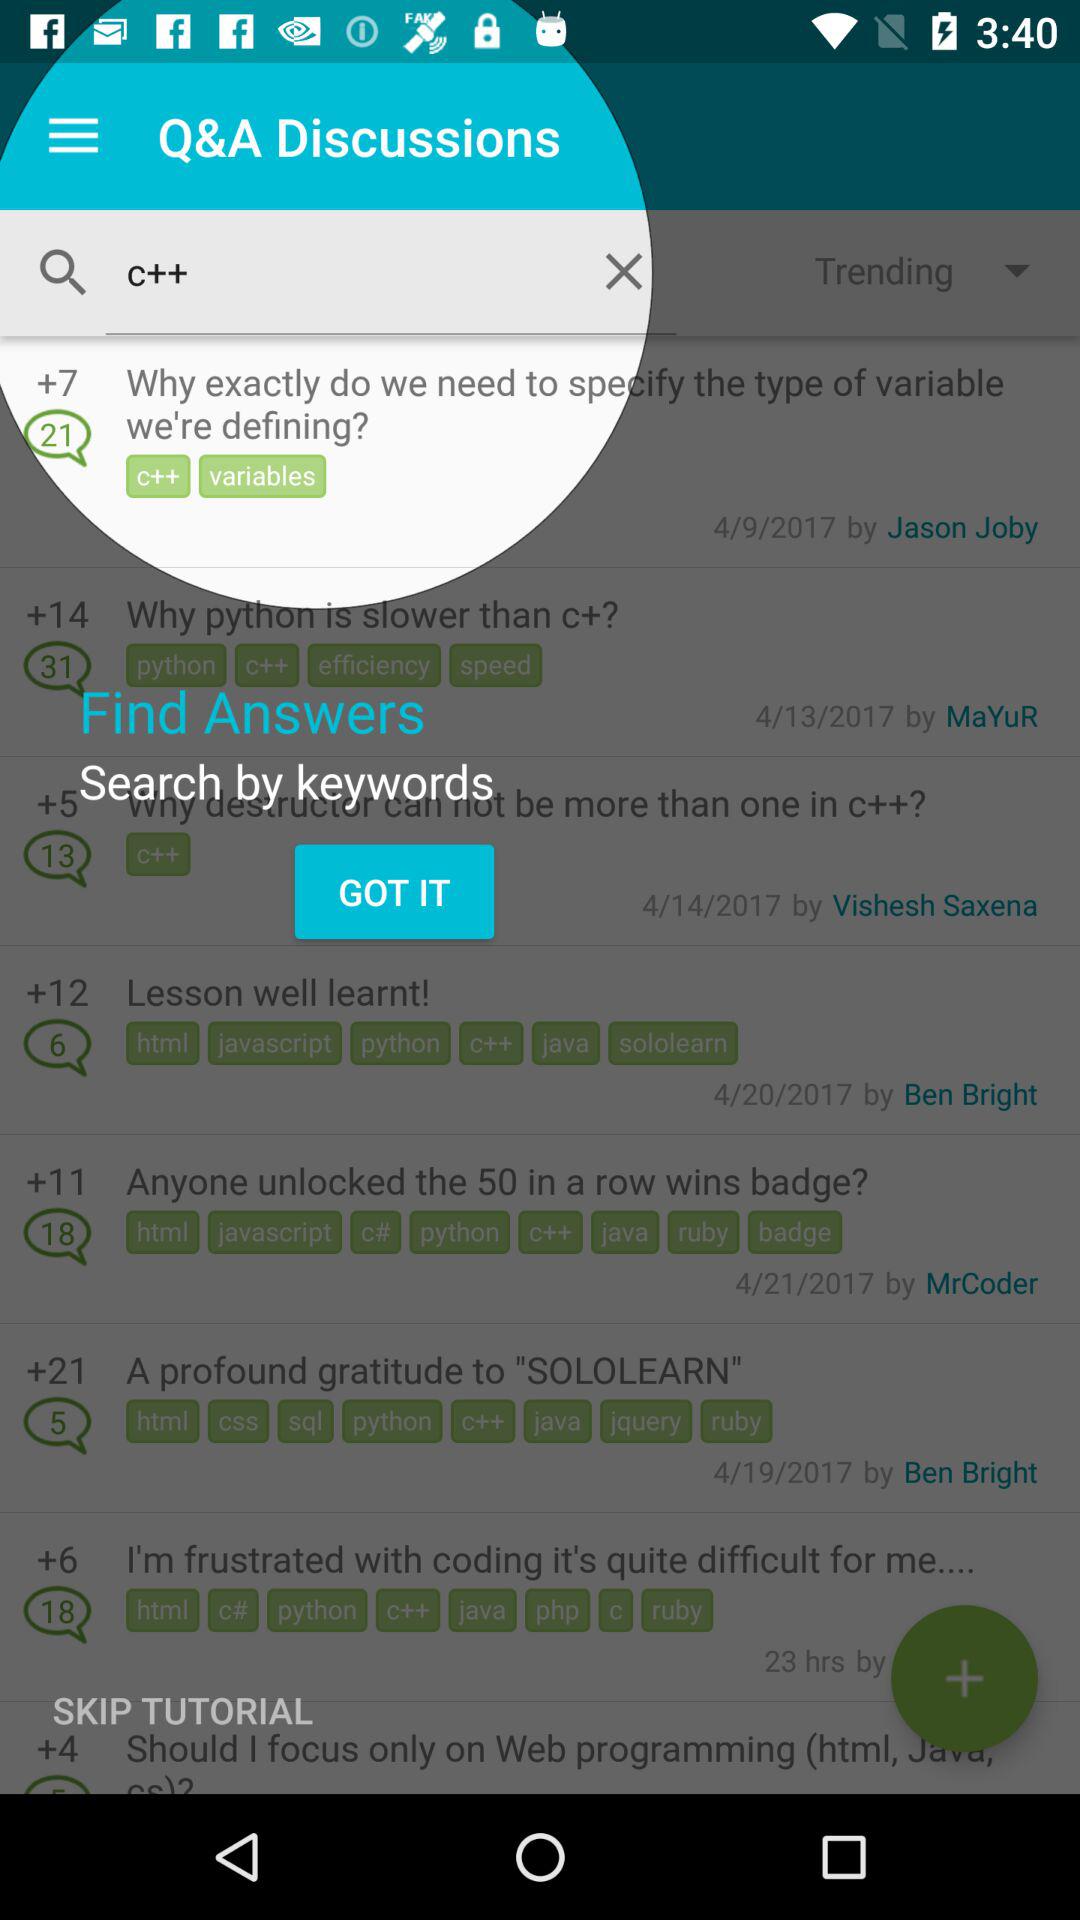 Image resolution: width=1080 pixels, height=1920 pixels. I want to click on compose an email, so click(964, 1678).